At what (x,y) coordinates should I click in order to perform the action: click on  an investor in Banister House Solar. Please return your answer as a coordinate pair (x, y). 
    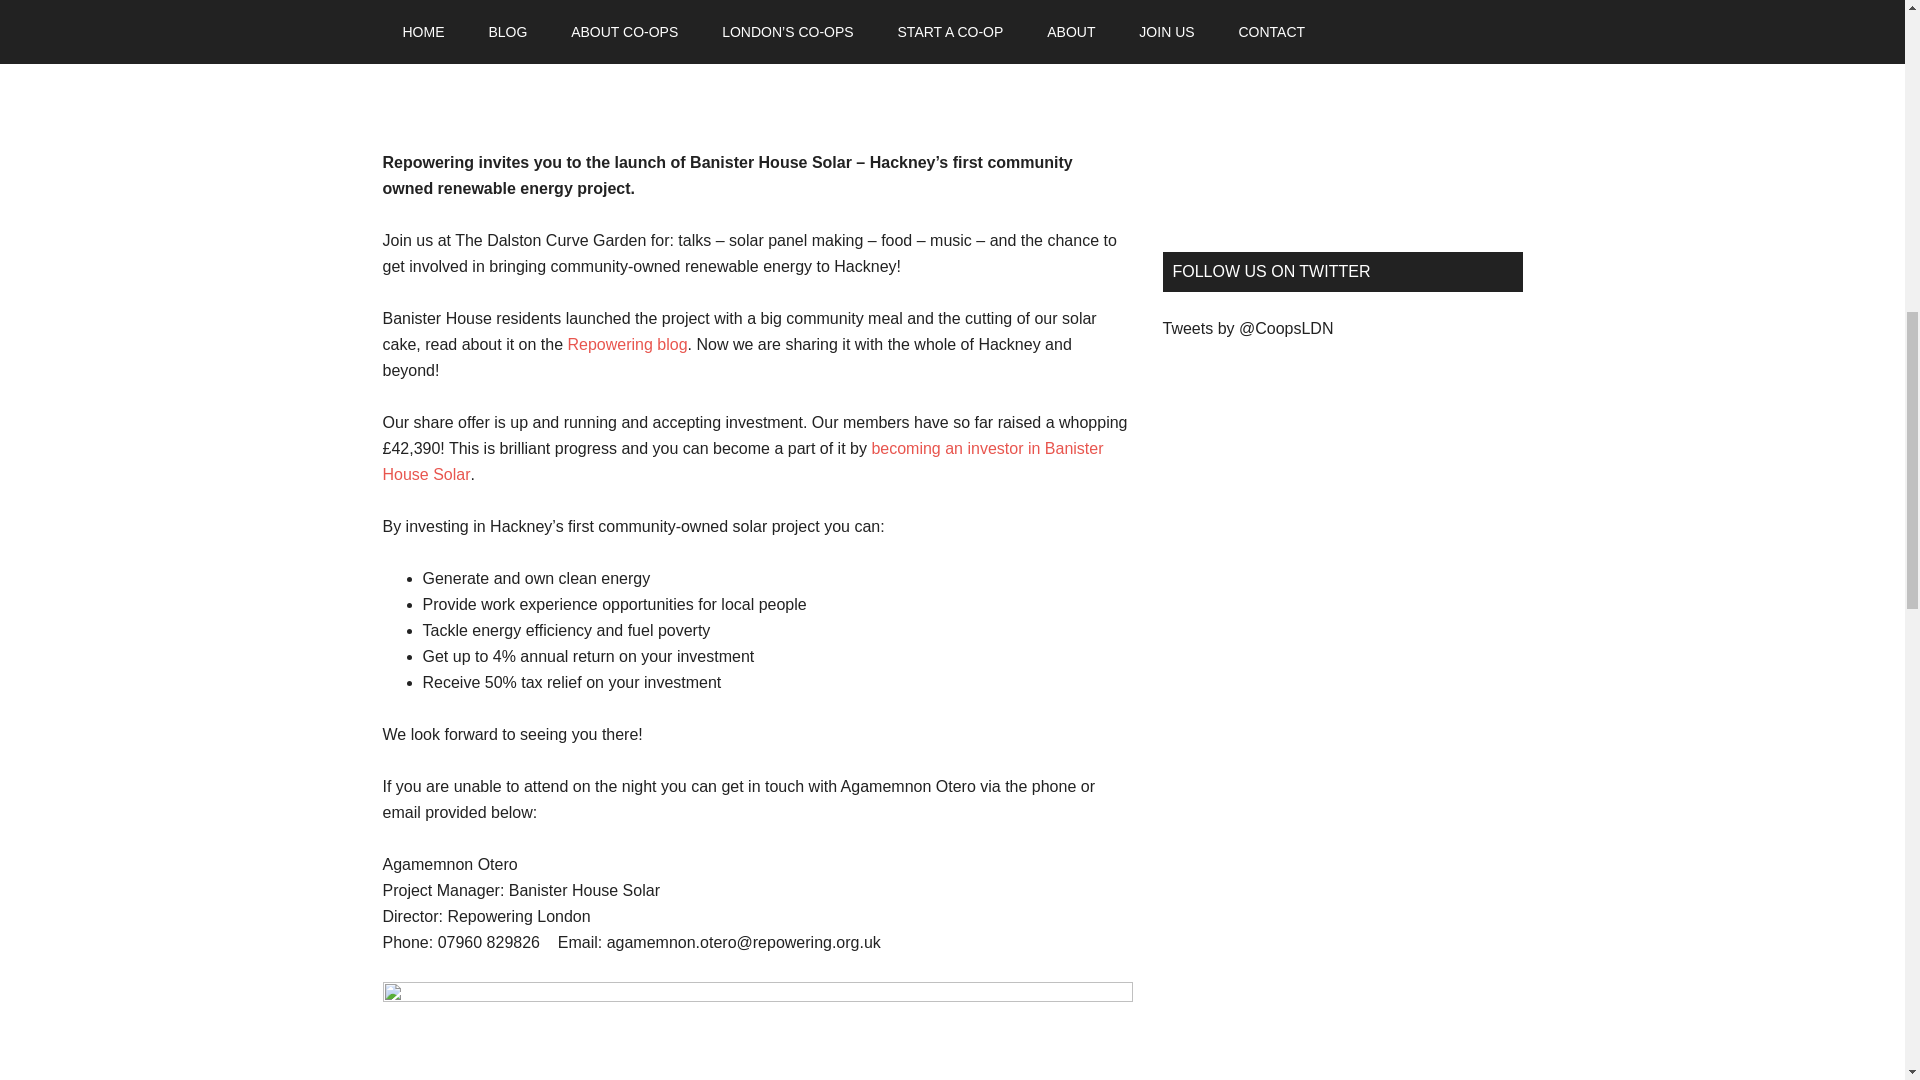
    Looking at the image, I should click on (742, 460).